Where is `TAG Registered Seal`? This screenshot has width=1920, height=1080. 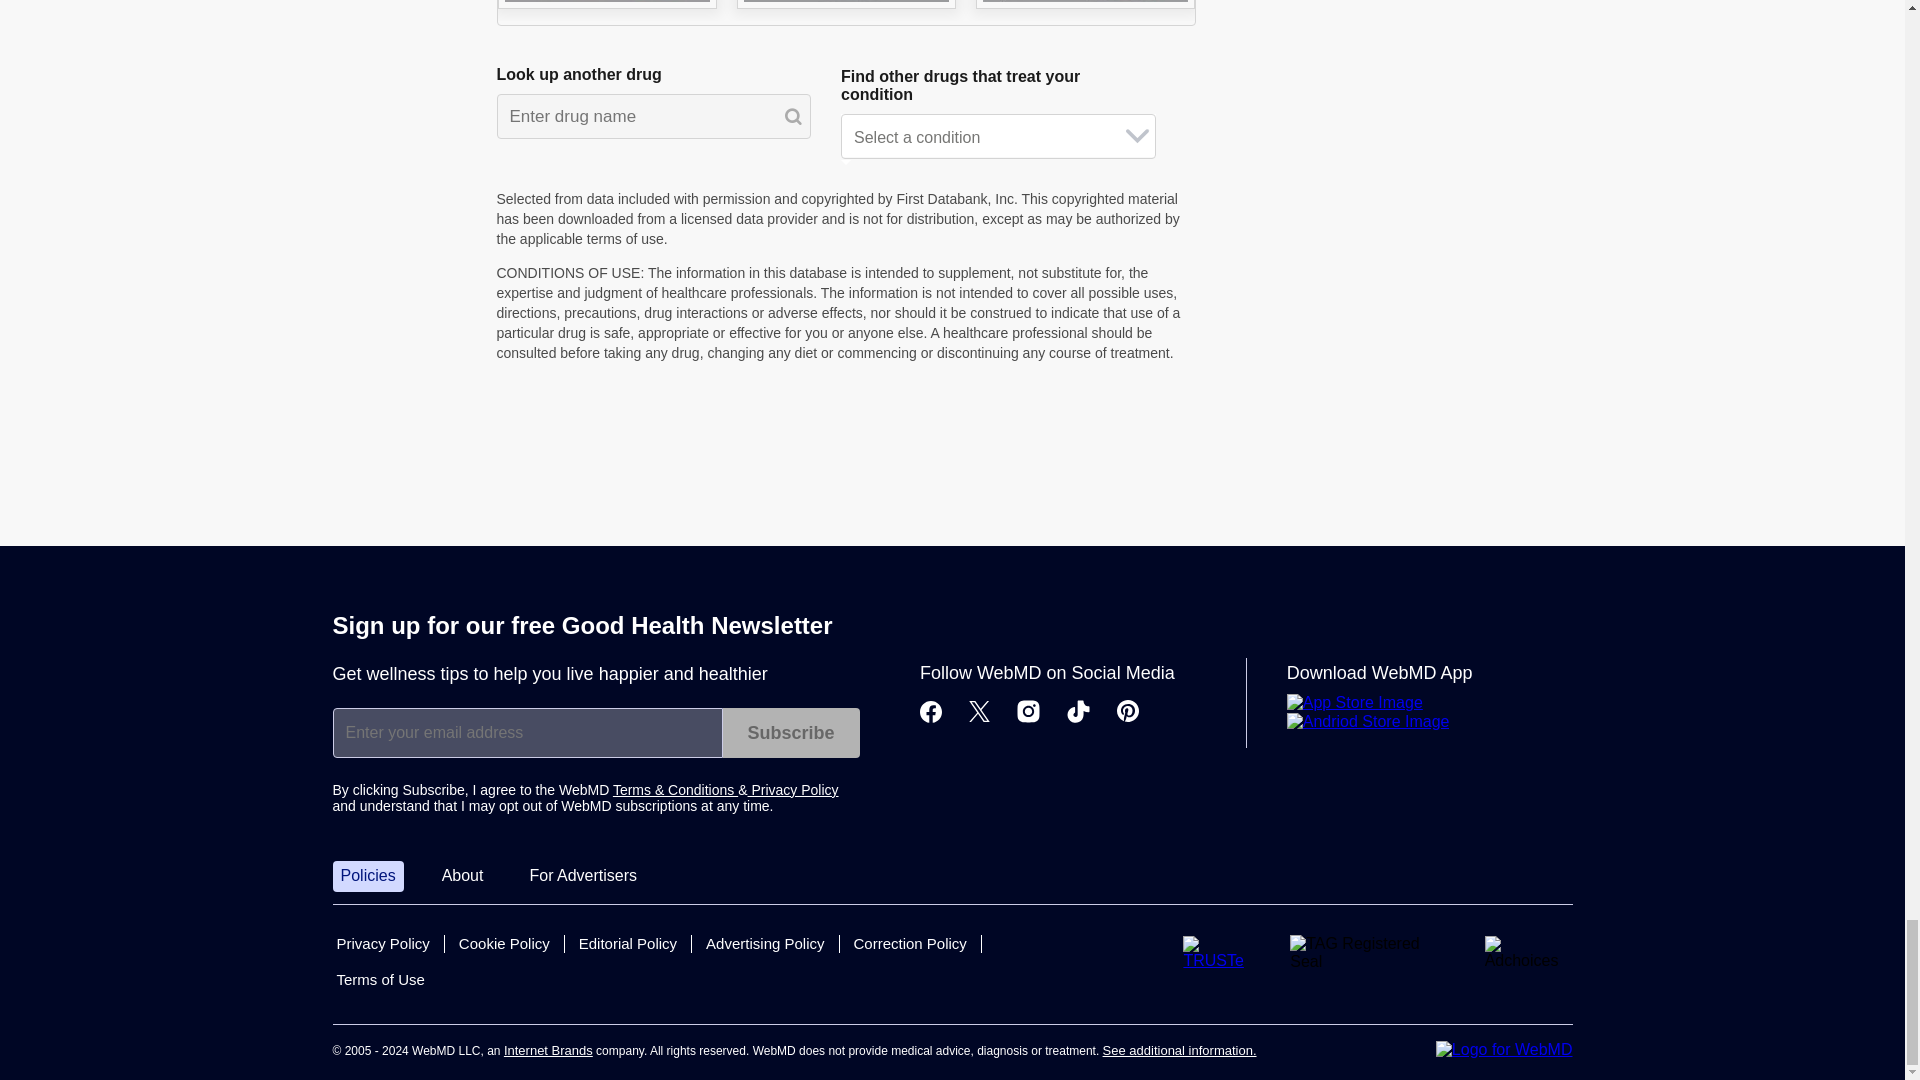
TAG Registered Seal is located at coordinates (1370, 954).